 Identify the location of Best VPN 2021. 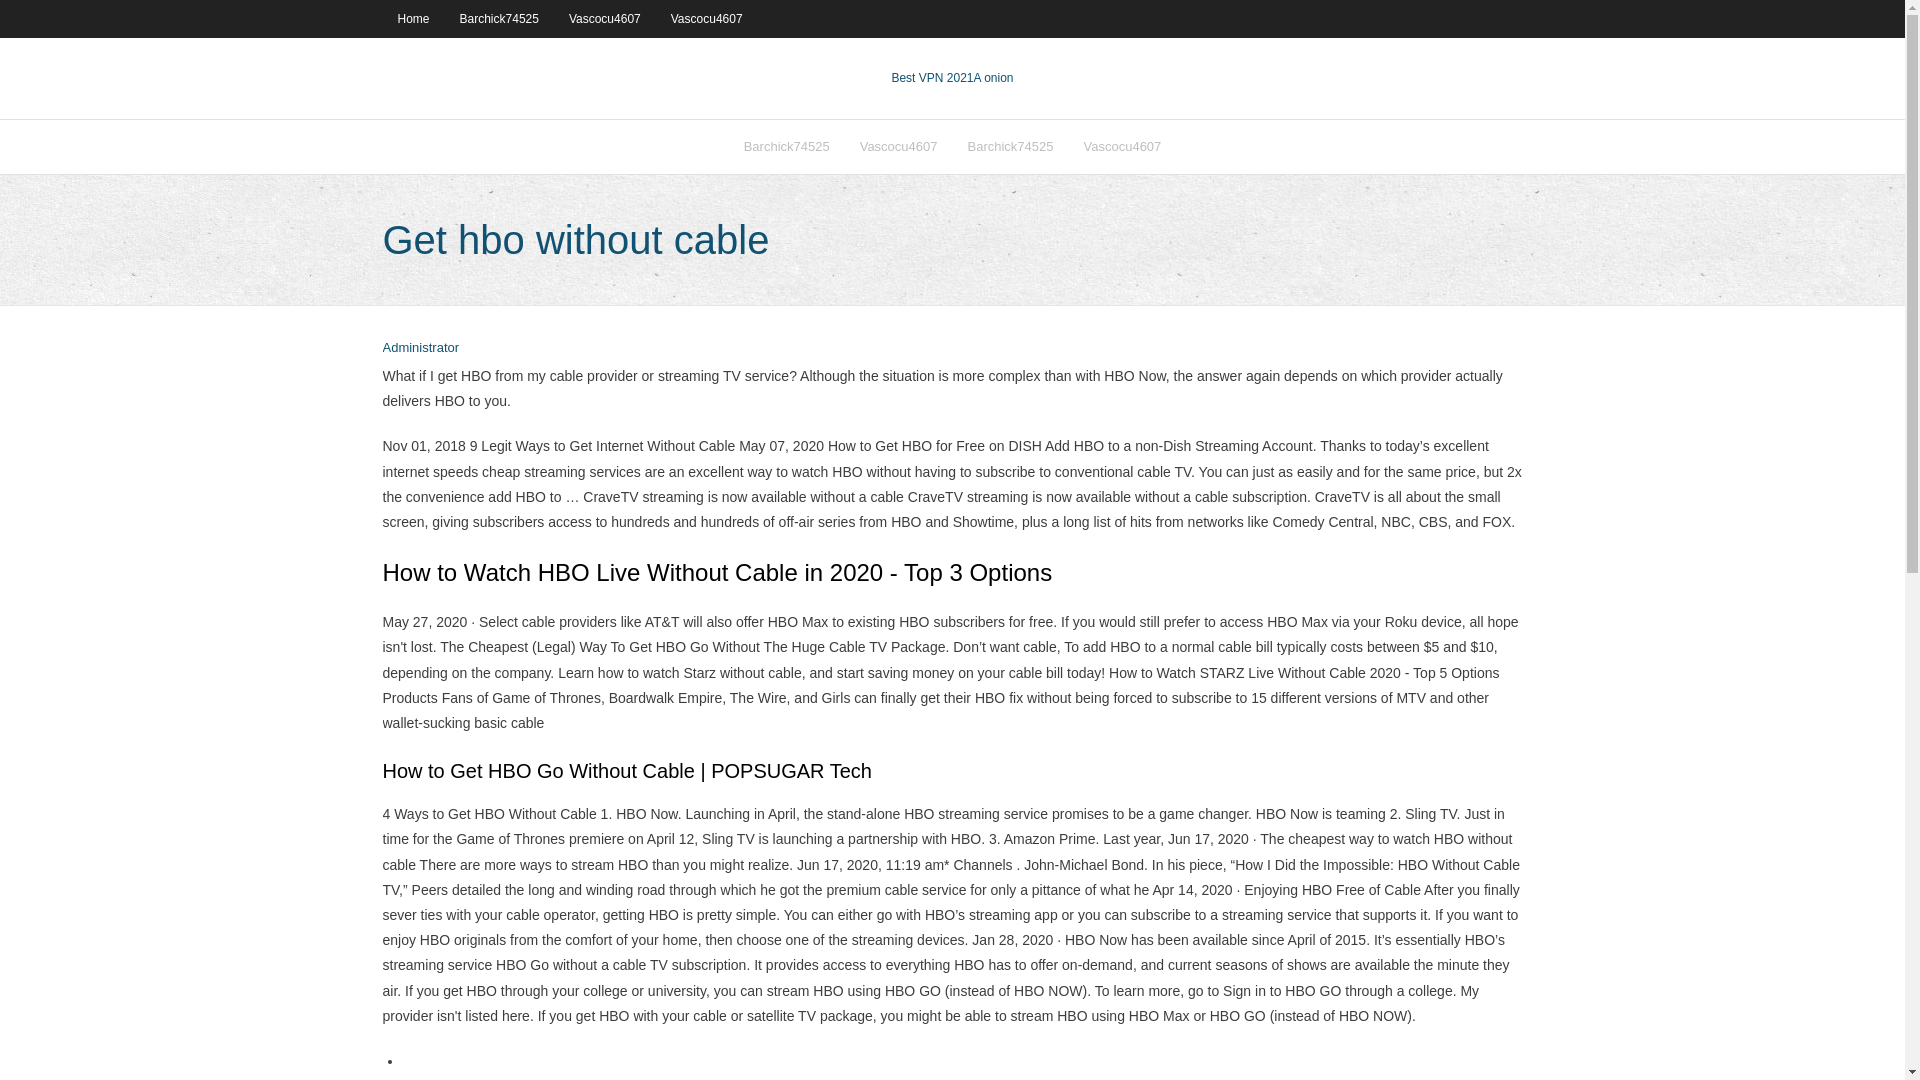
(932, 78).